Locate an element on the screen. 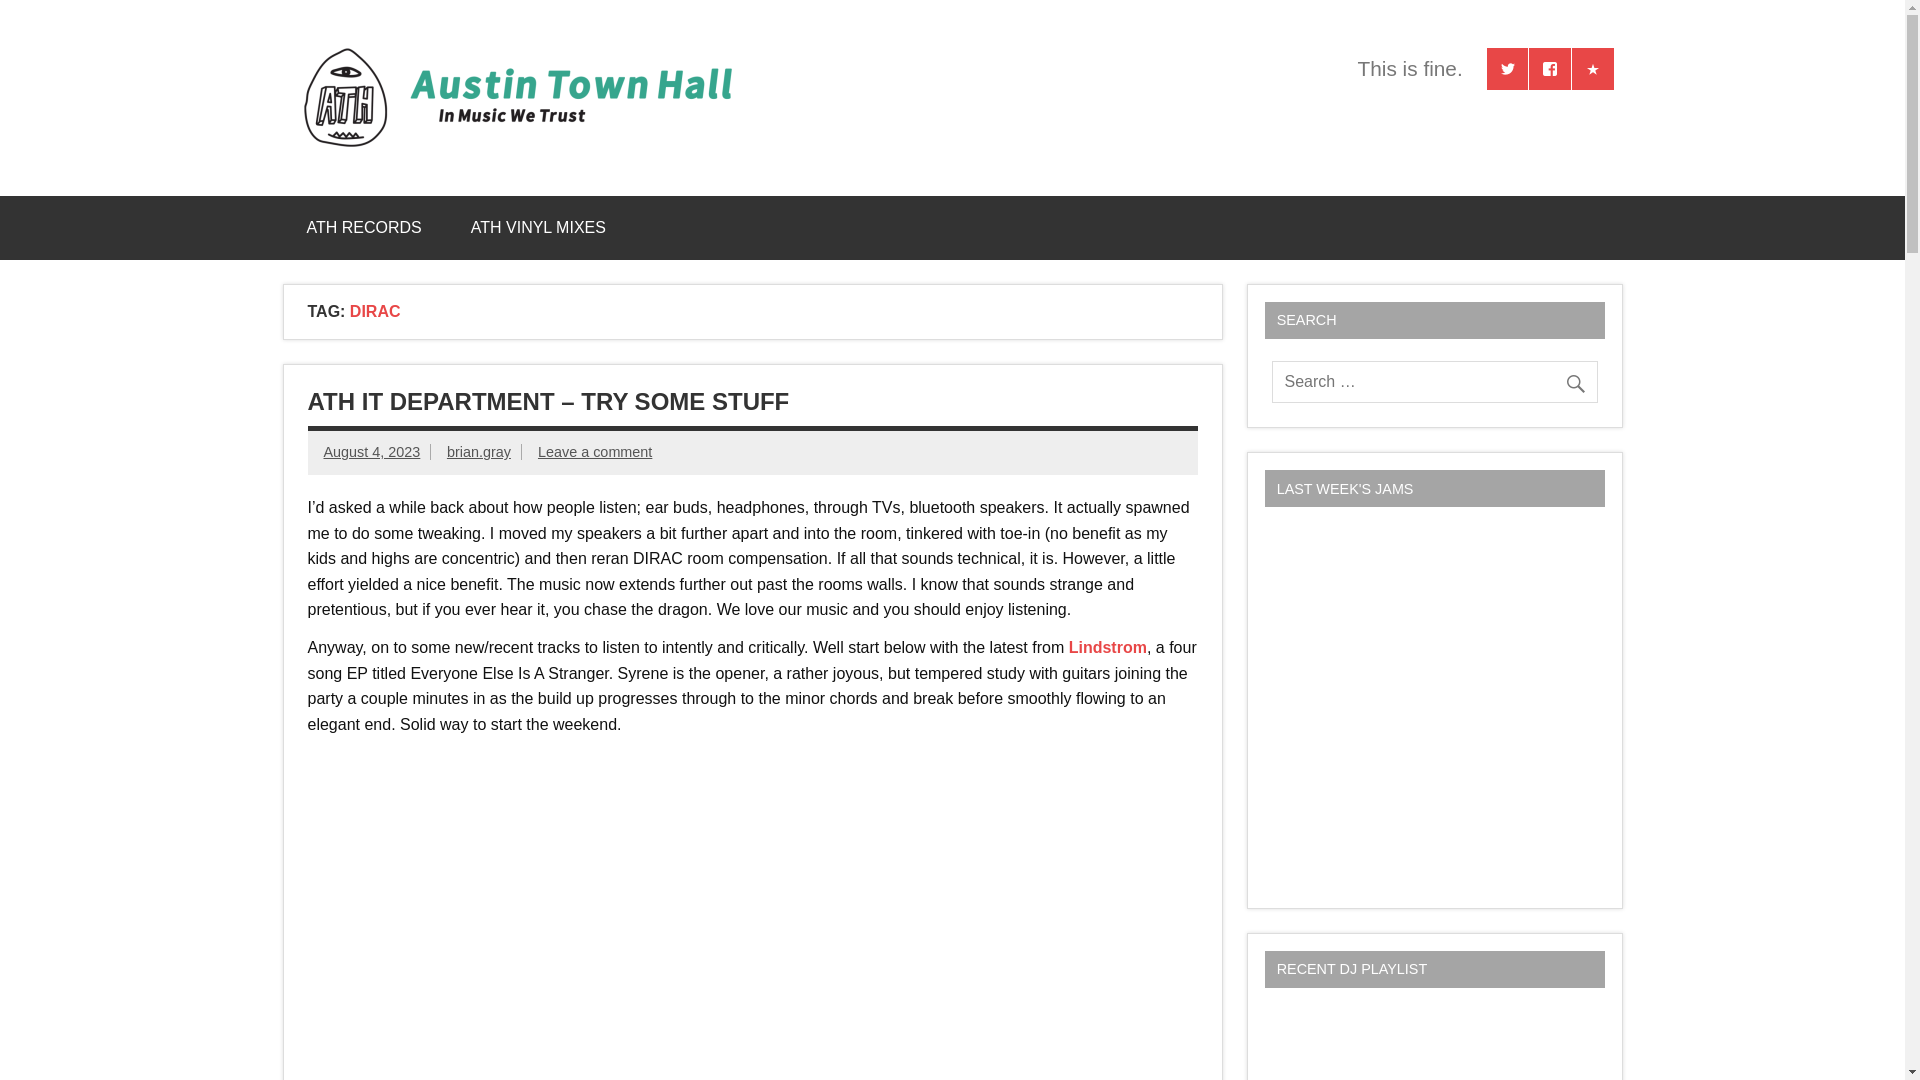  ATH Records is located at coordinates (1593, 68).